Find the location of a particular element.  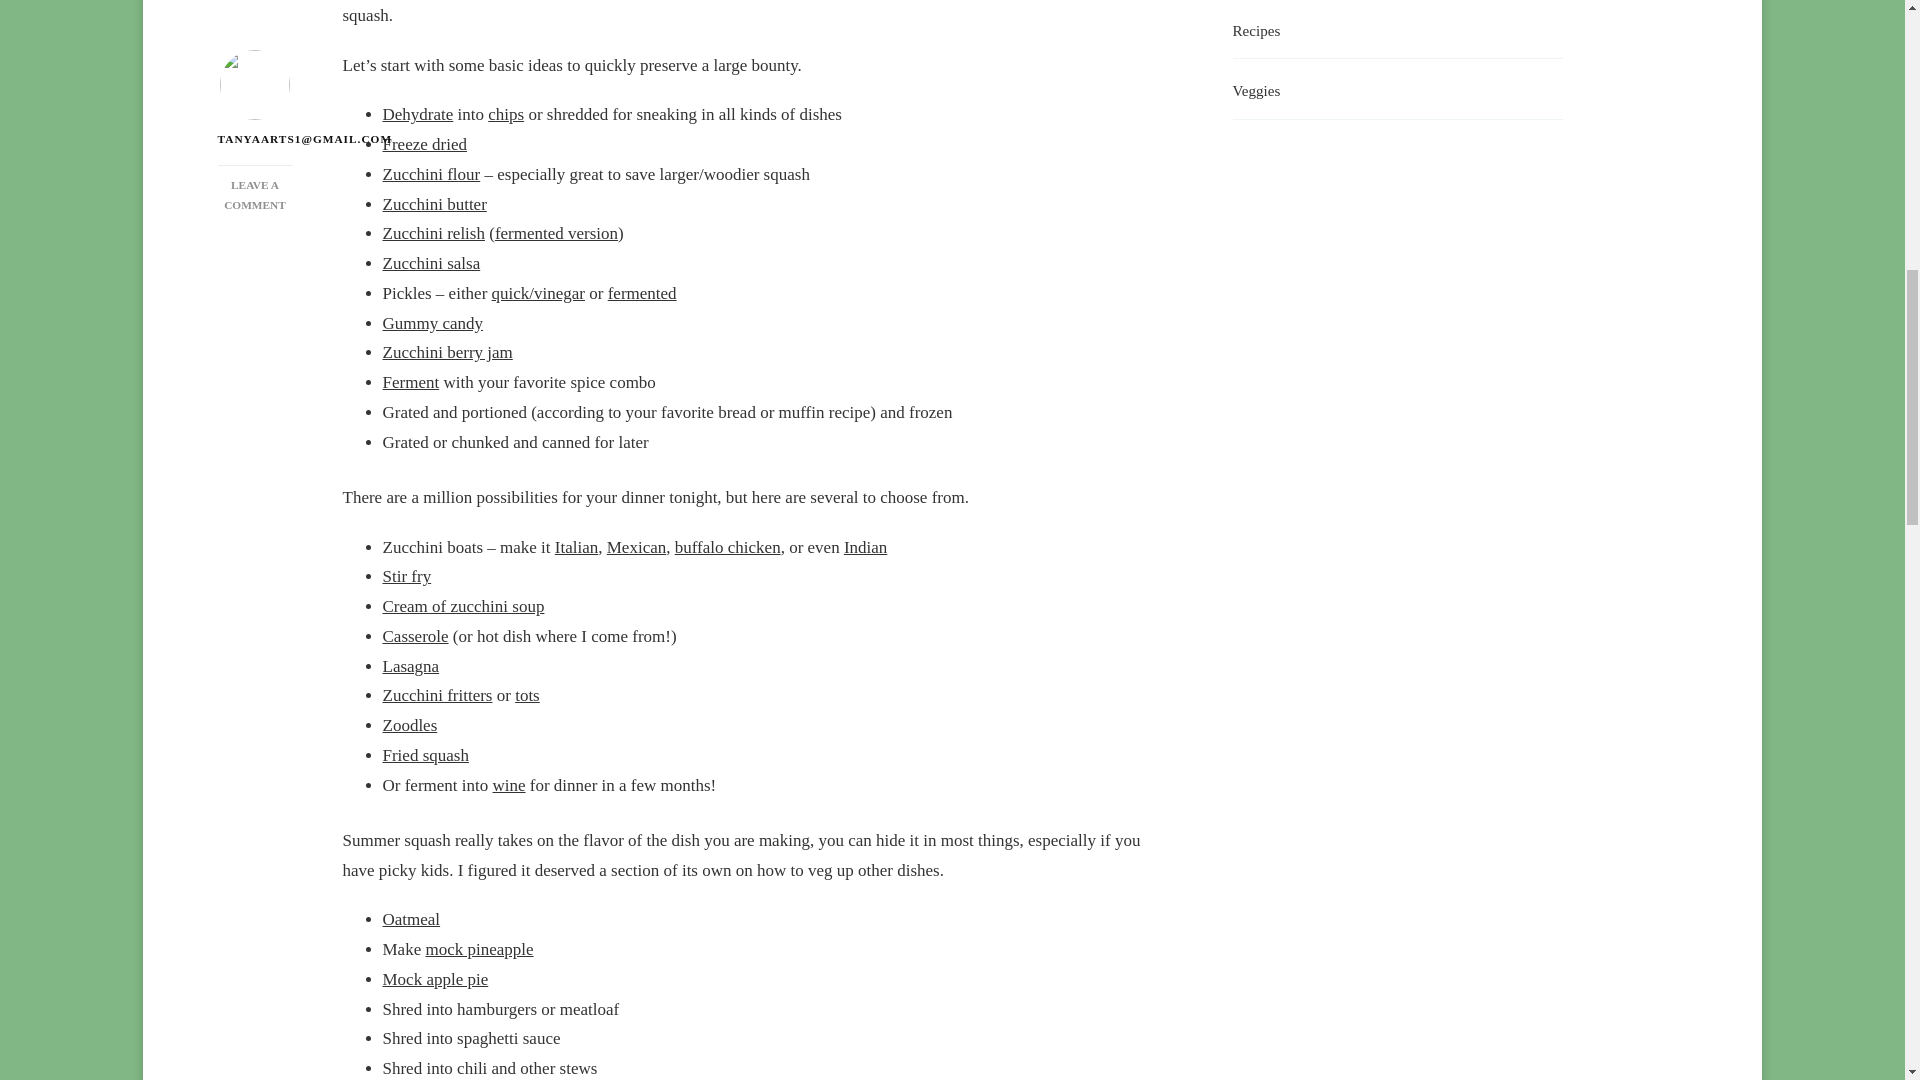

Ferment is located at coordinates (410, 382).